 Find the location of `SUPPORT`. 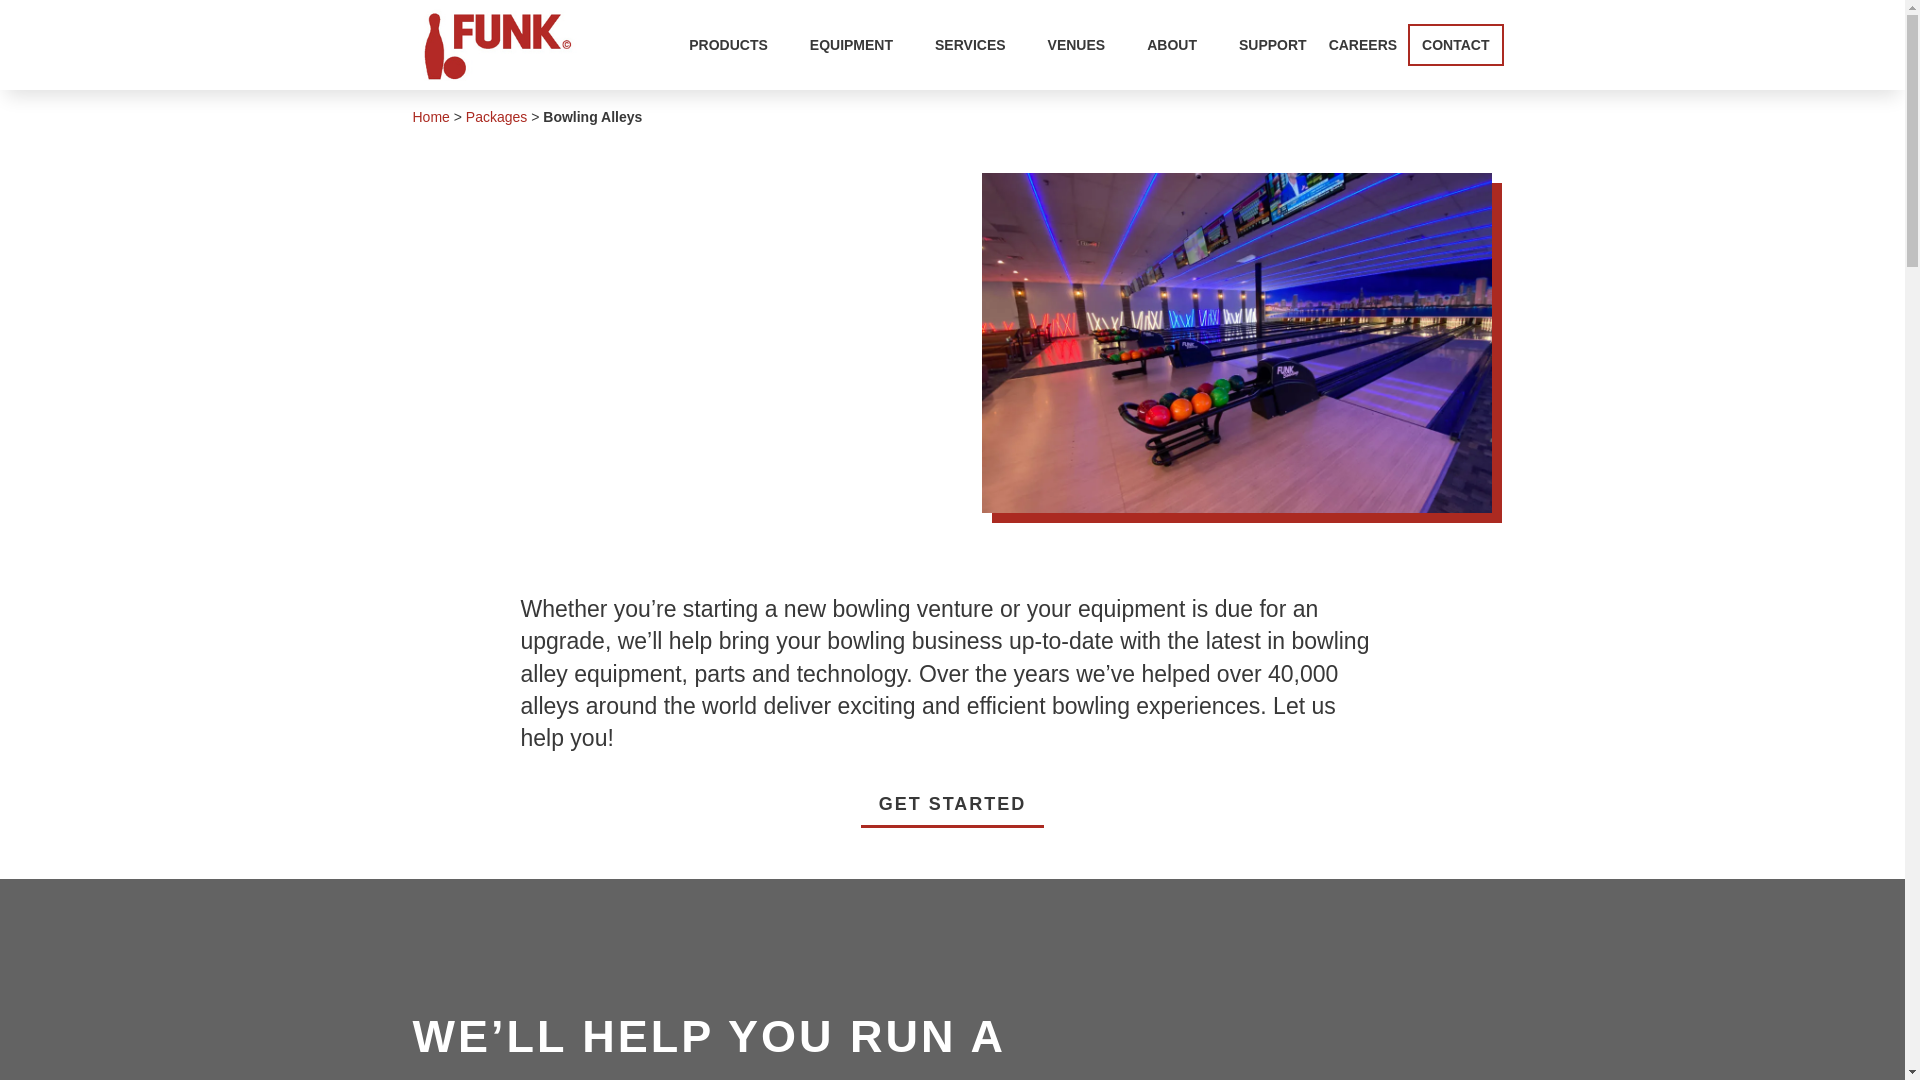

SUPPORT is located at coordinates (1272, 45).